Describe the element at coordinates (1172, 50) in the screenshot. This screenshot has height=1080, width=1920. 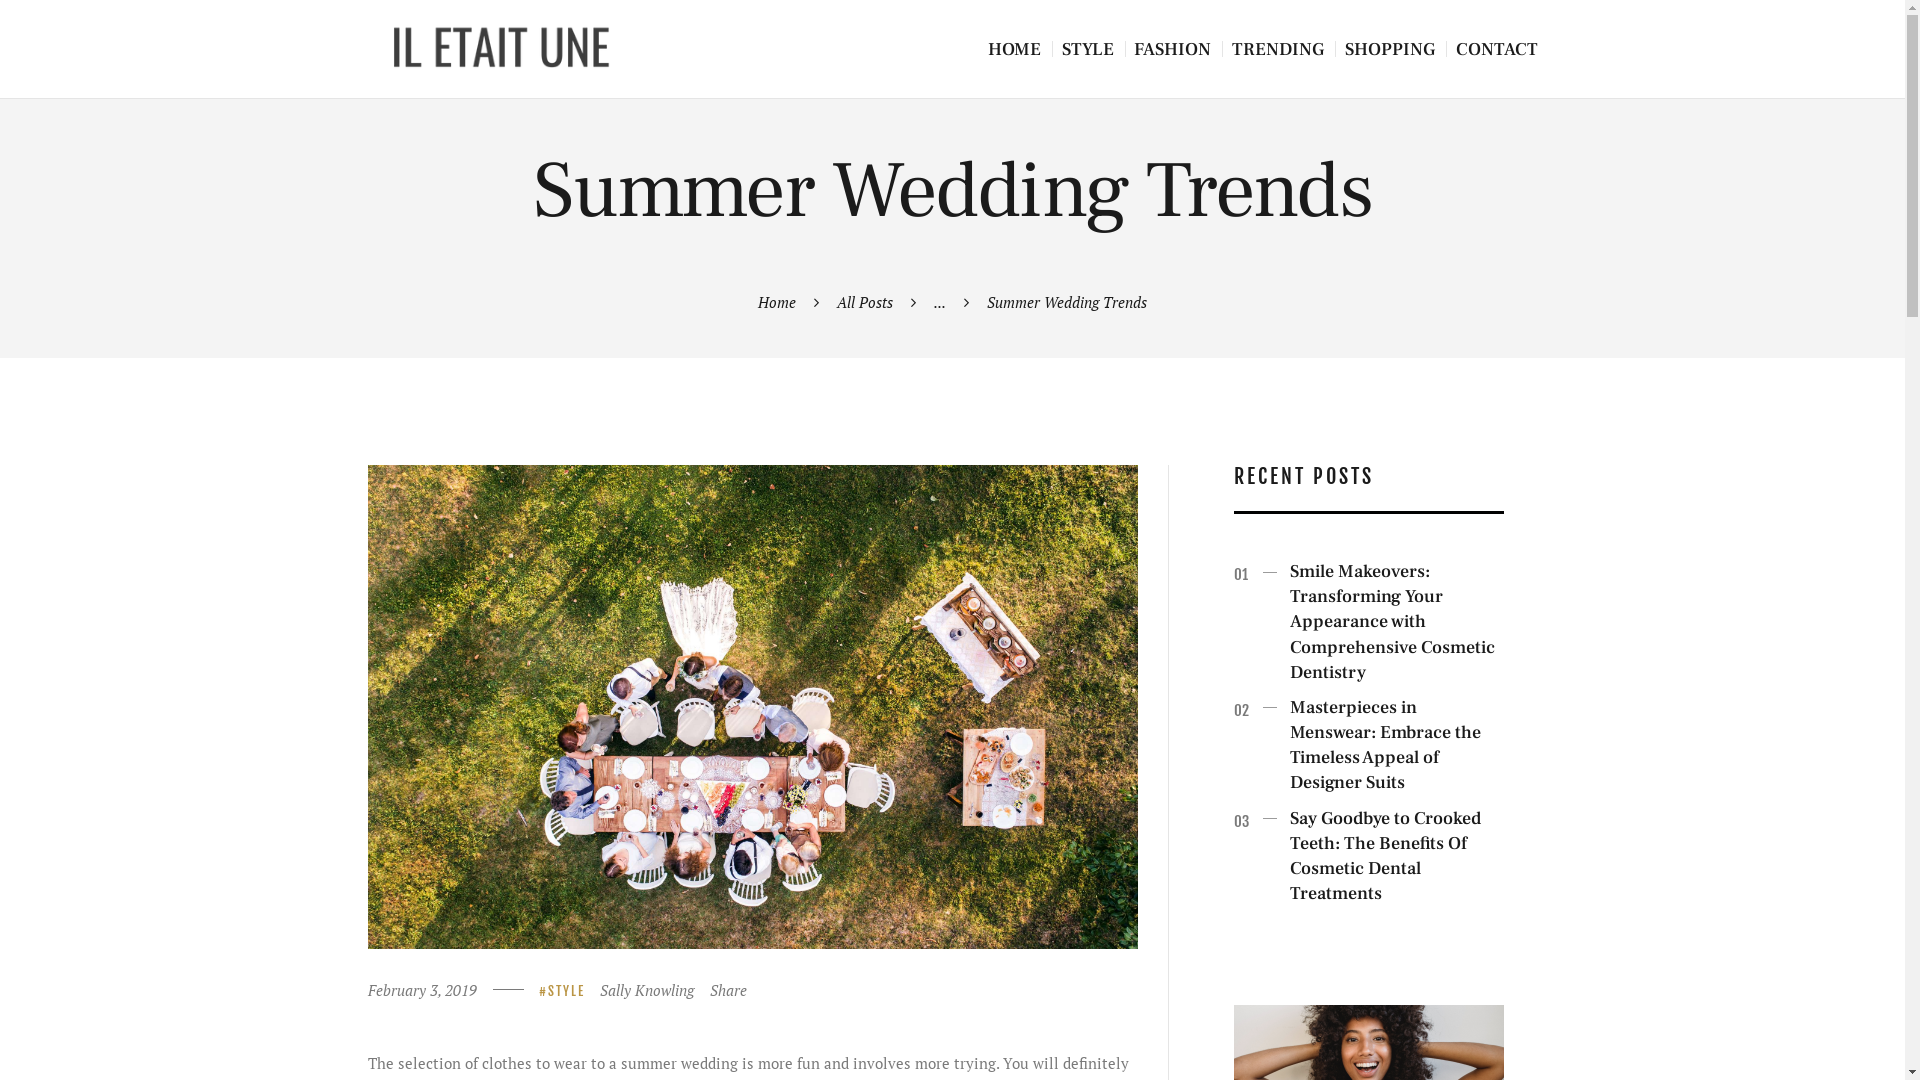
I see `FASHION` at that location.